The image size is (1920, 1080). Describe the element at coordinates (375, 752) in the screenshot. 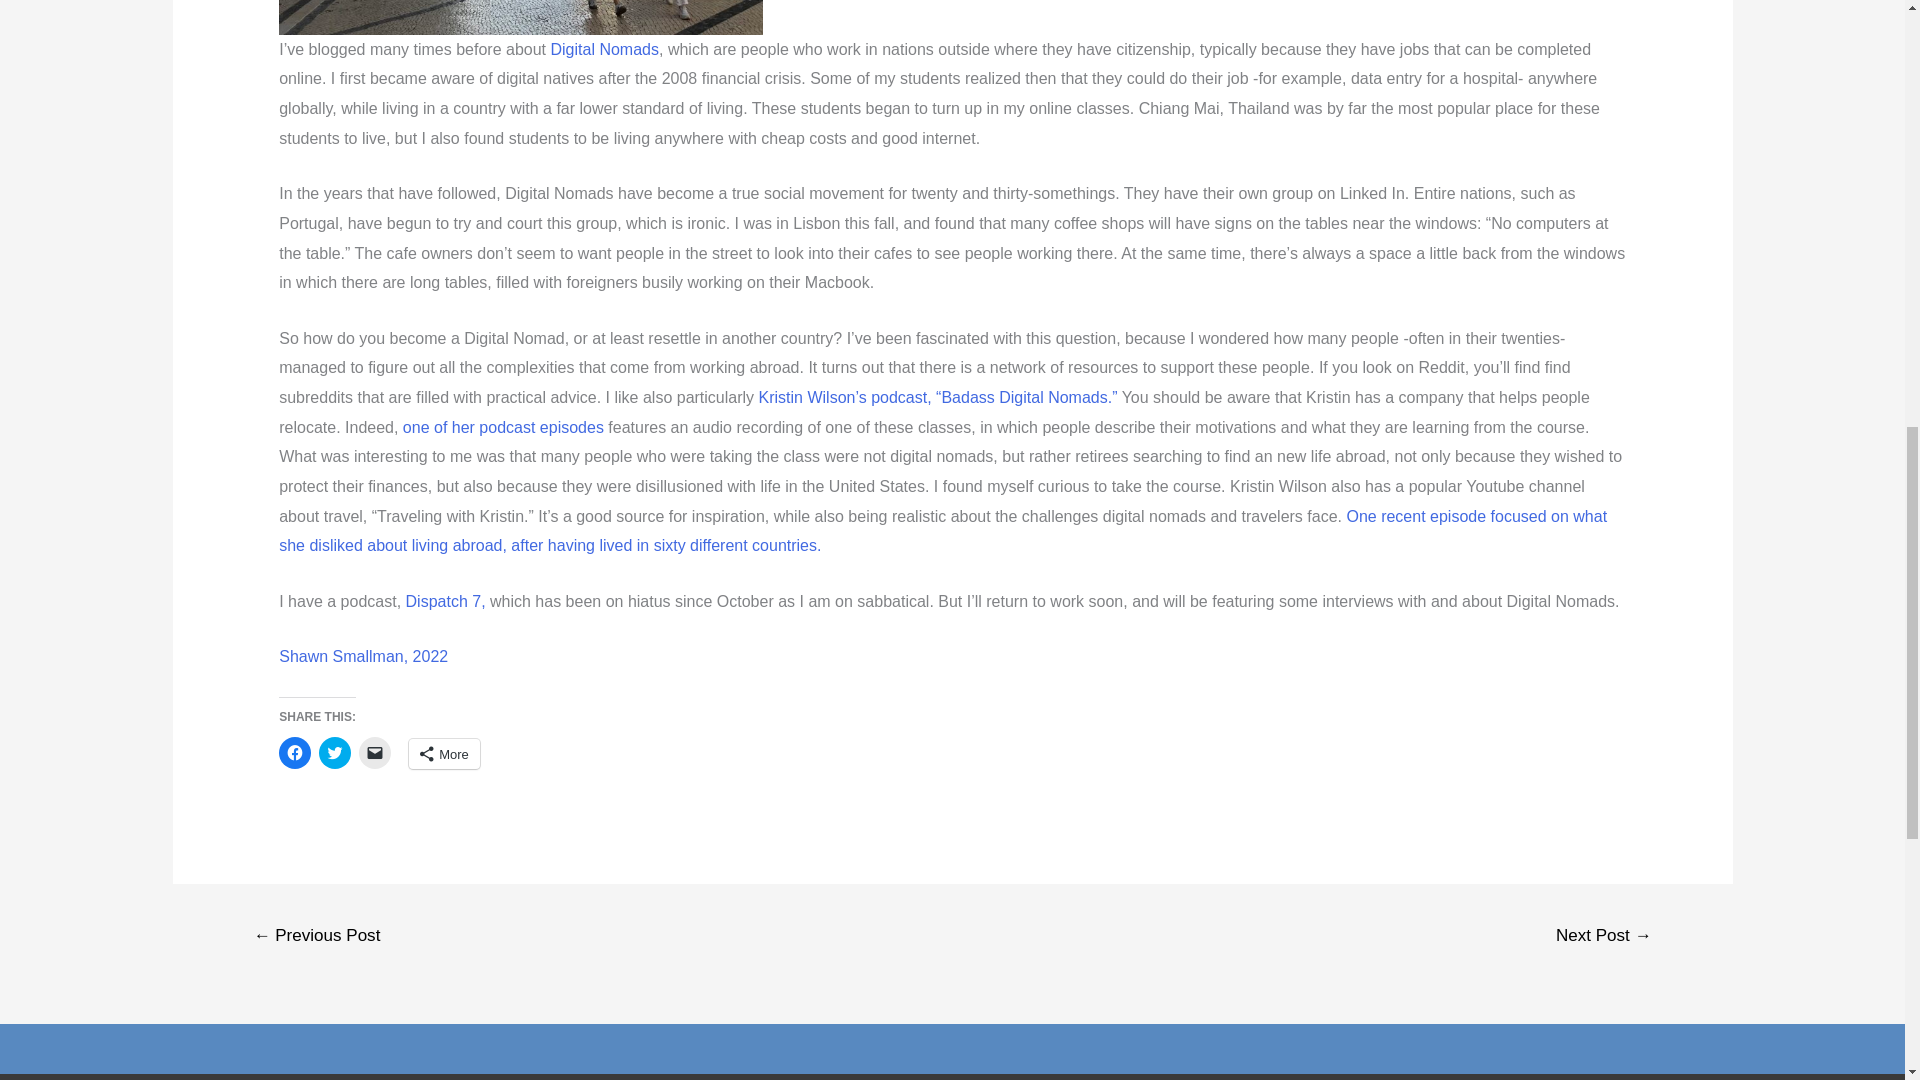

I see `Click to email a link to a friend` at that location.